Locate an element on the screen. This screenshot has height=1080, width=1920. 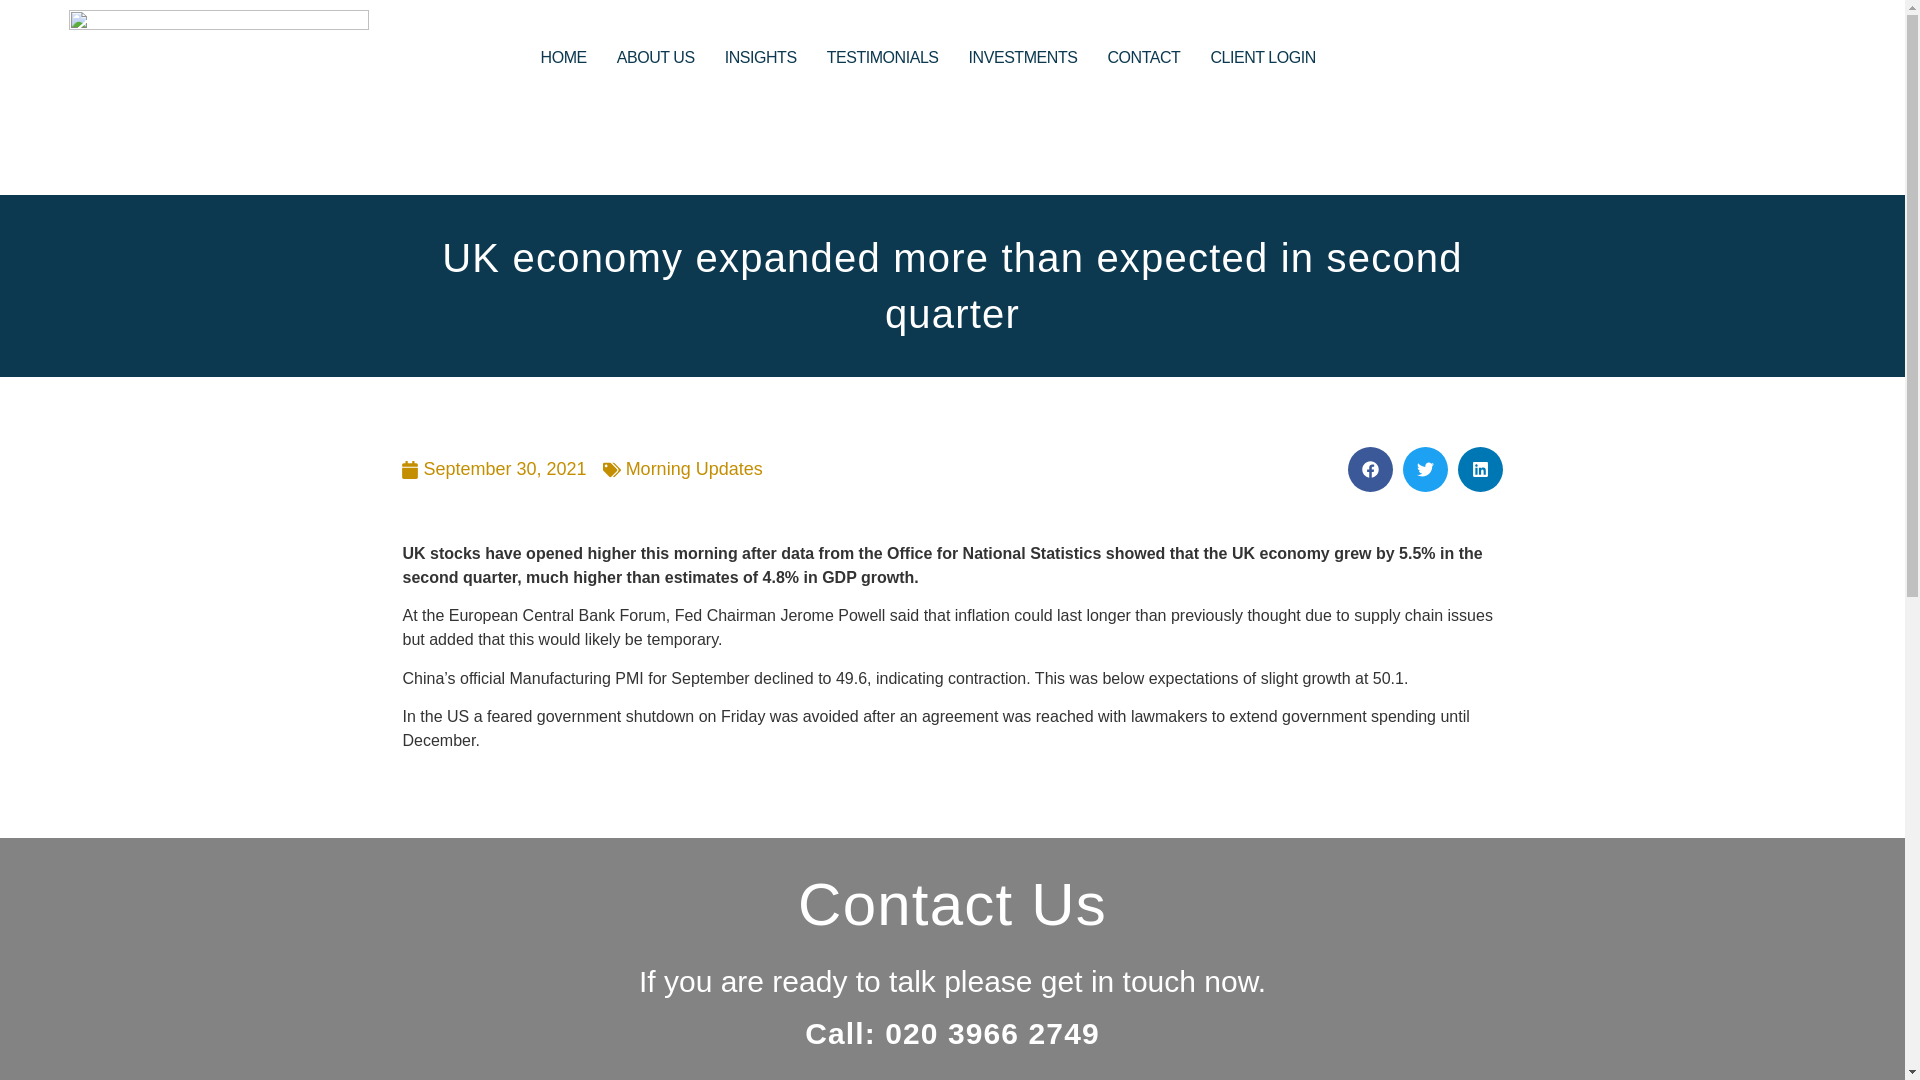
INVESTMENTS is located at coordinates (1023, 58).